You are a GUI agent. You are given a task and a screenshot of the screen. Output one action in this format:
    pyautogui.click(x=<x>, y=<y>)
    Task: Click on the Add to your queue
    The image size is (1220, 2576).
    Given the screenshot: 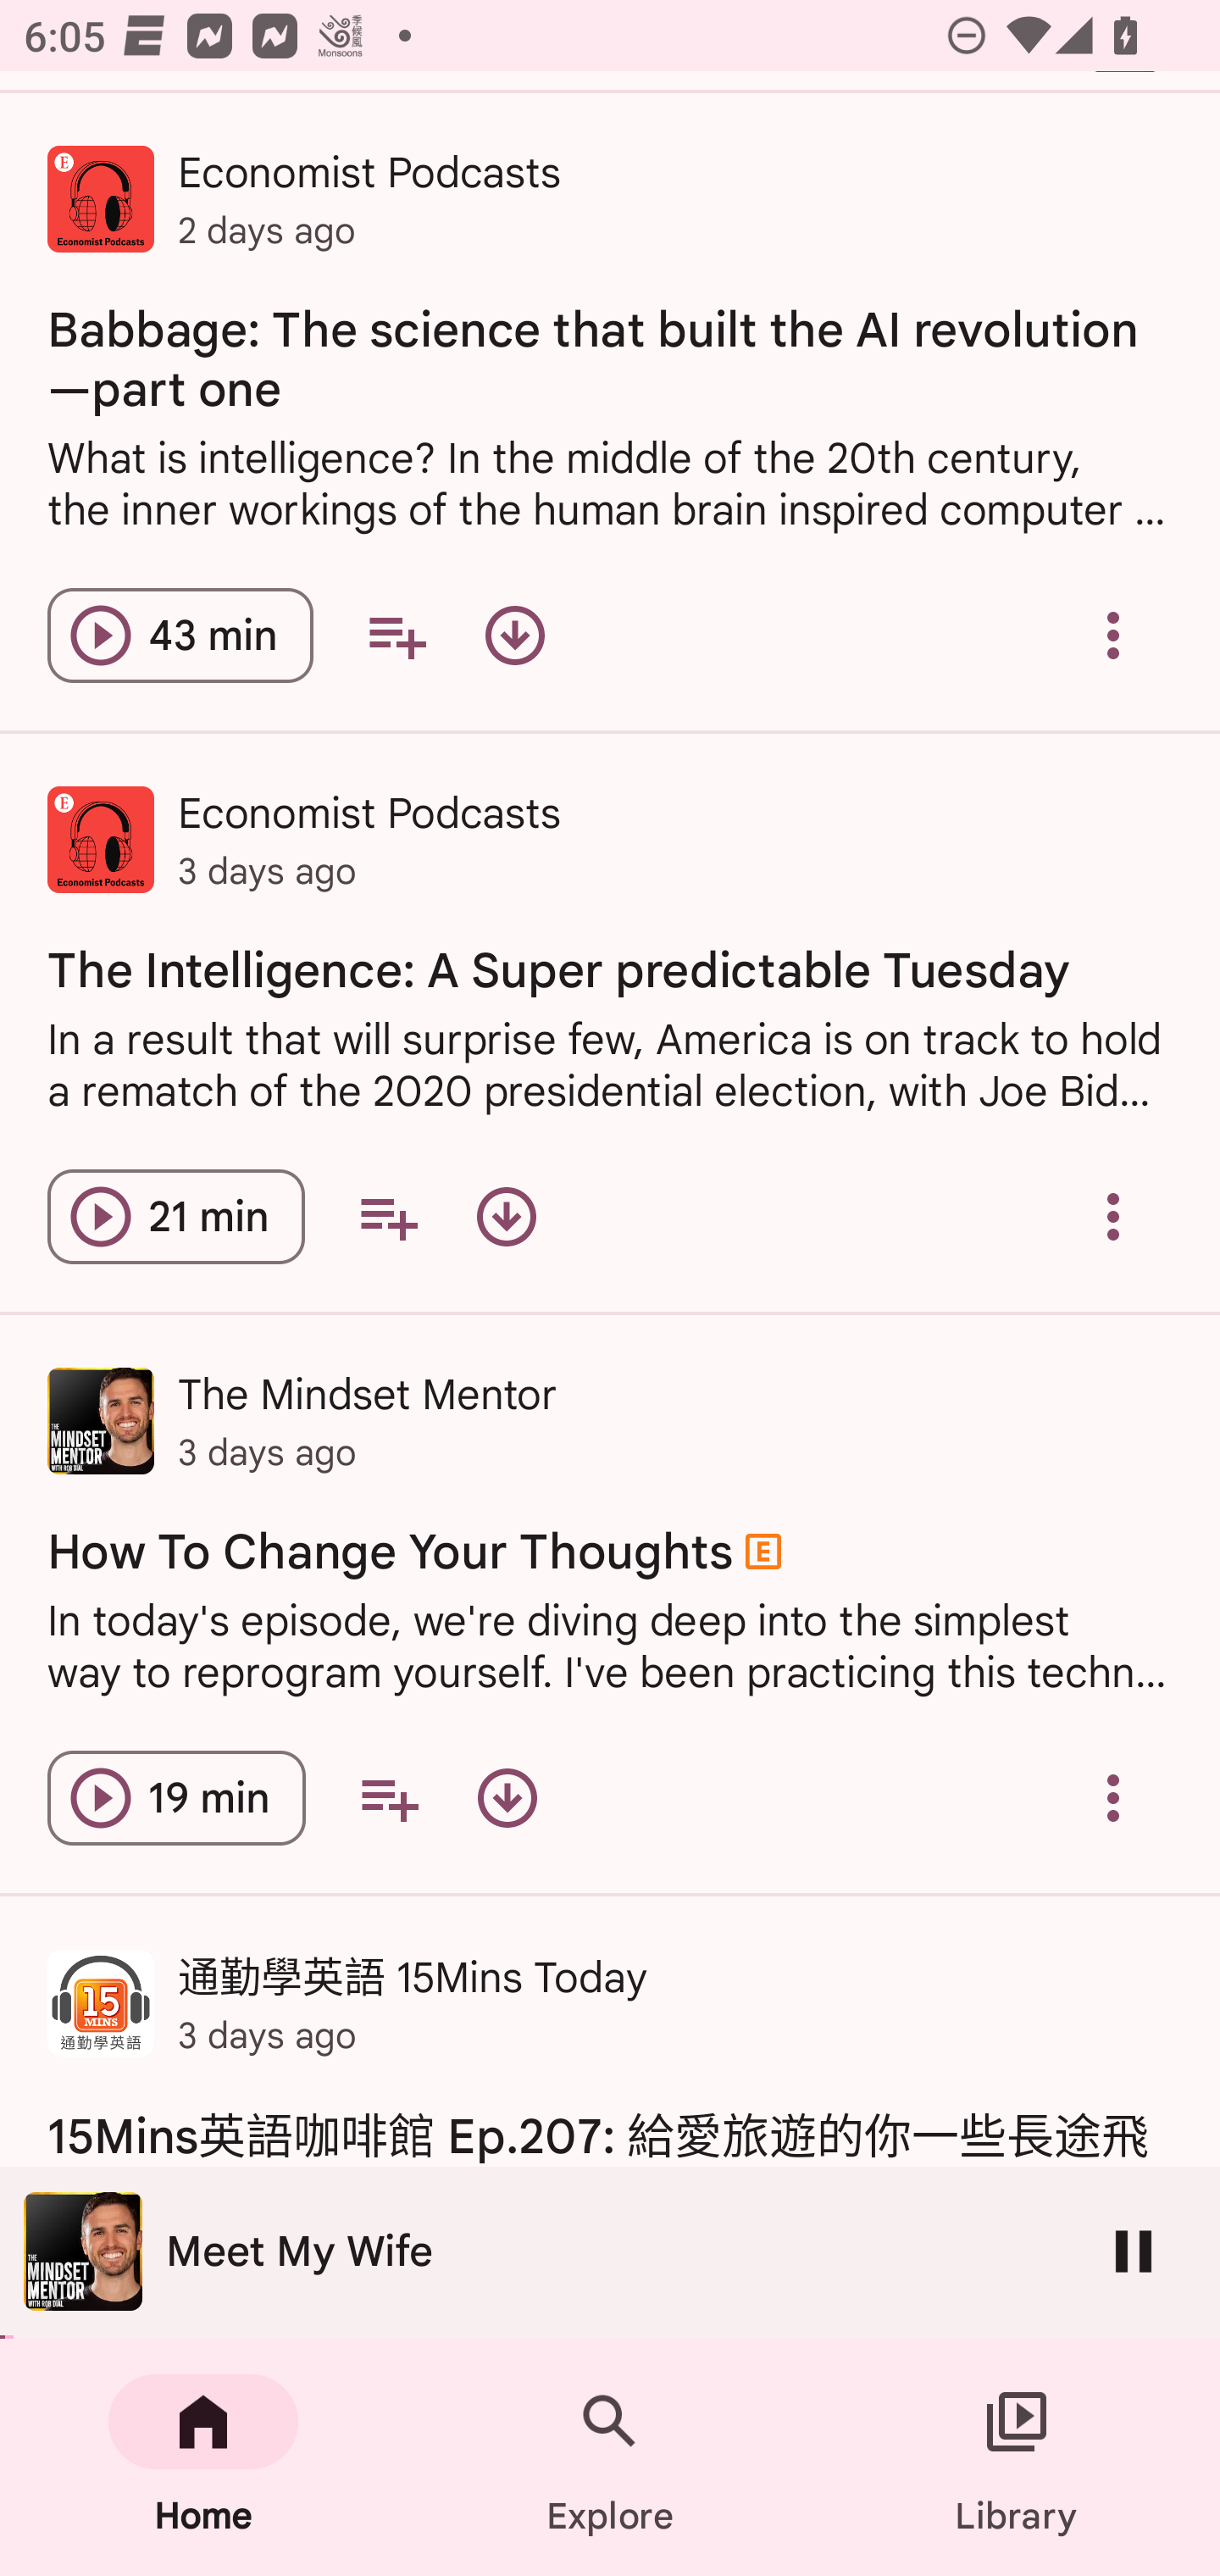 What is the action you would take?
    pyautogui.click(x=396, y=634)
    